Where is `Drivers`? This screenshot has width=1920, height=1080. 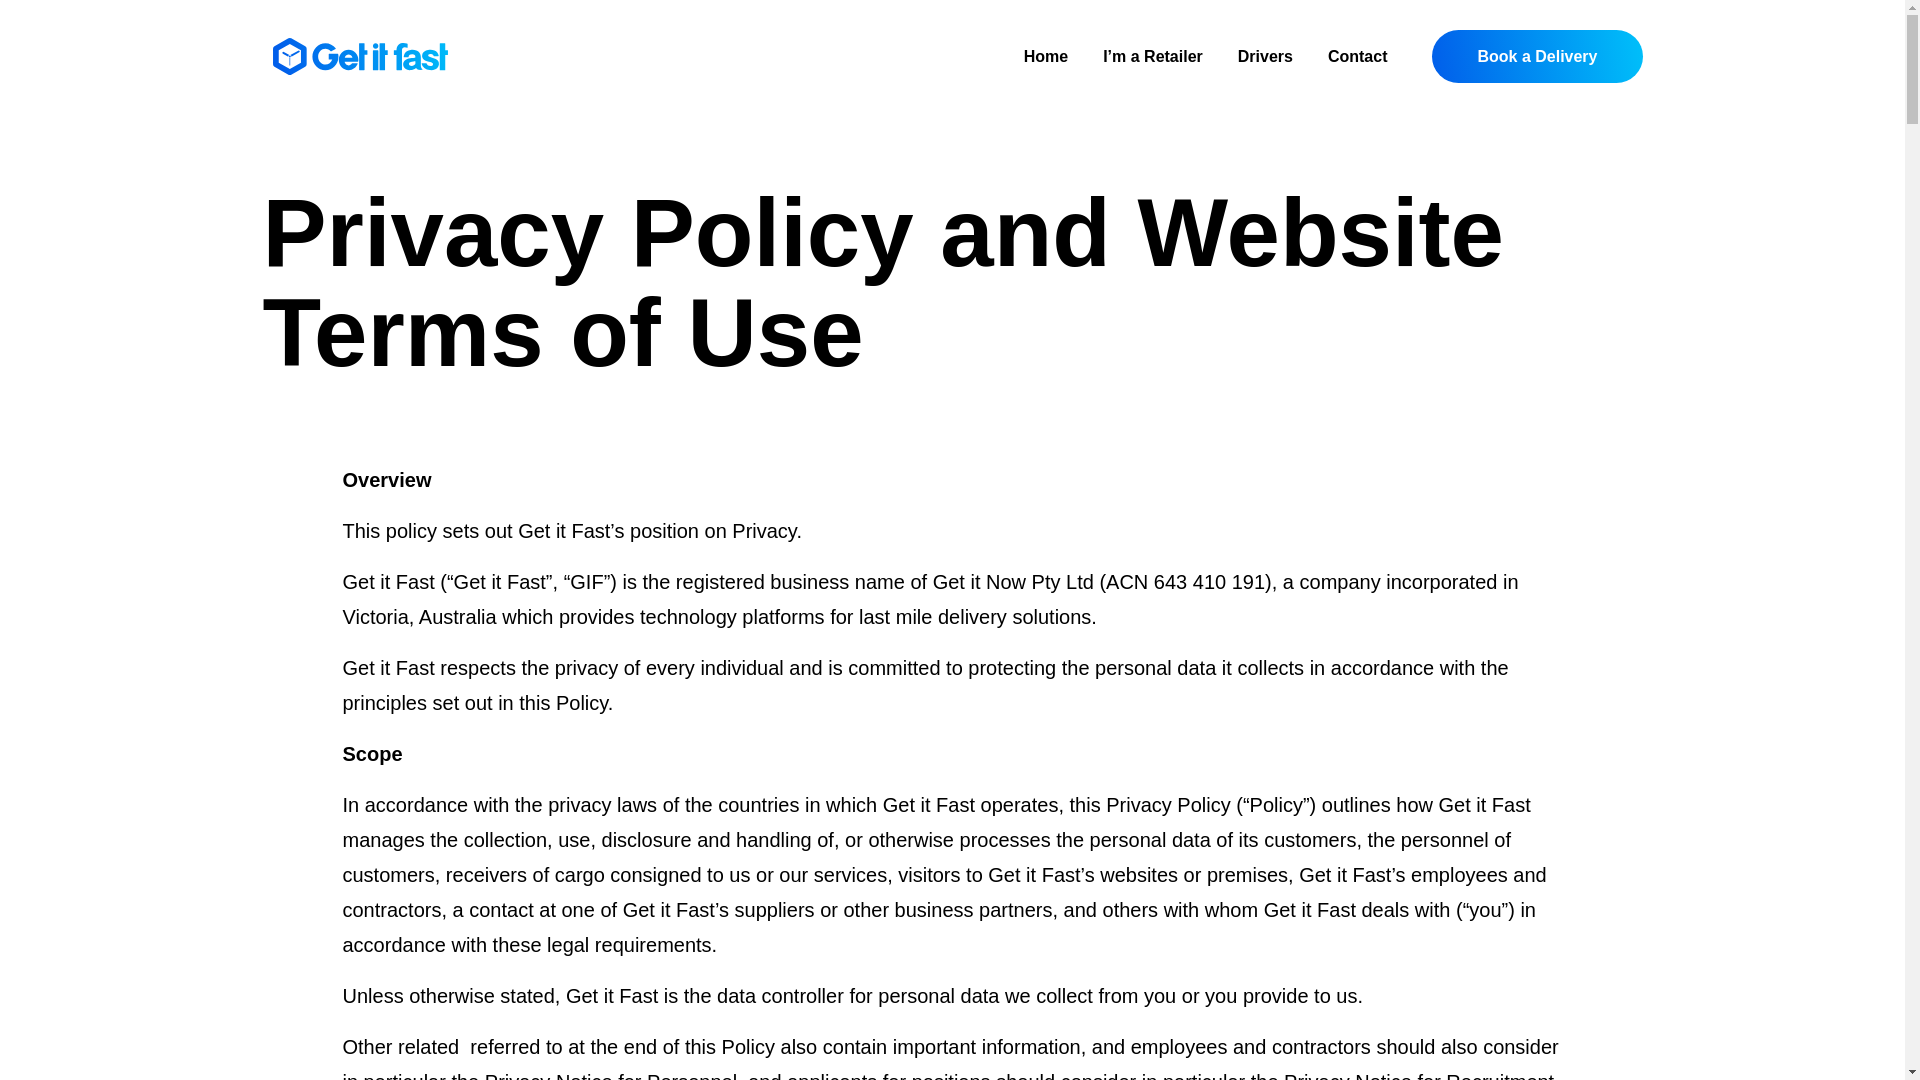 Drivers is located at coordinates (1265, 56).